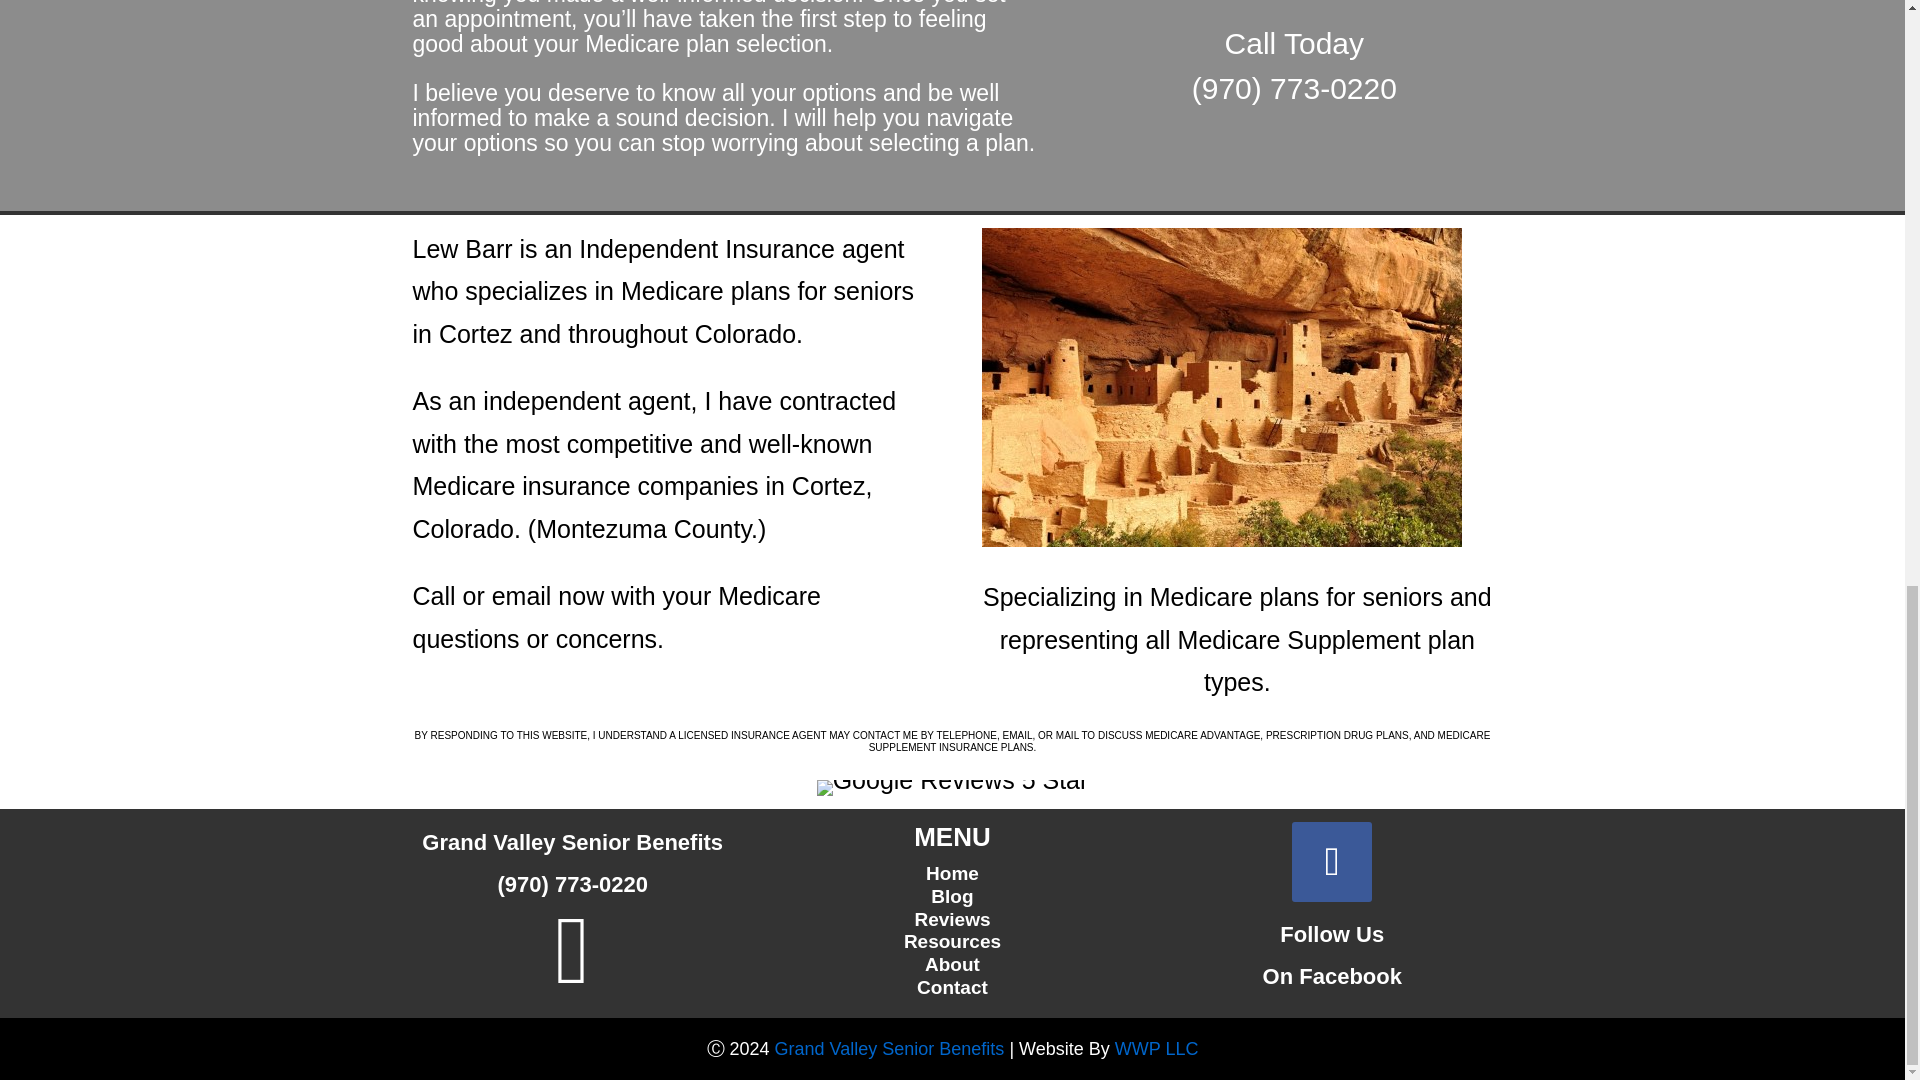  I want to click on Contact, so click(952, 987).